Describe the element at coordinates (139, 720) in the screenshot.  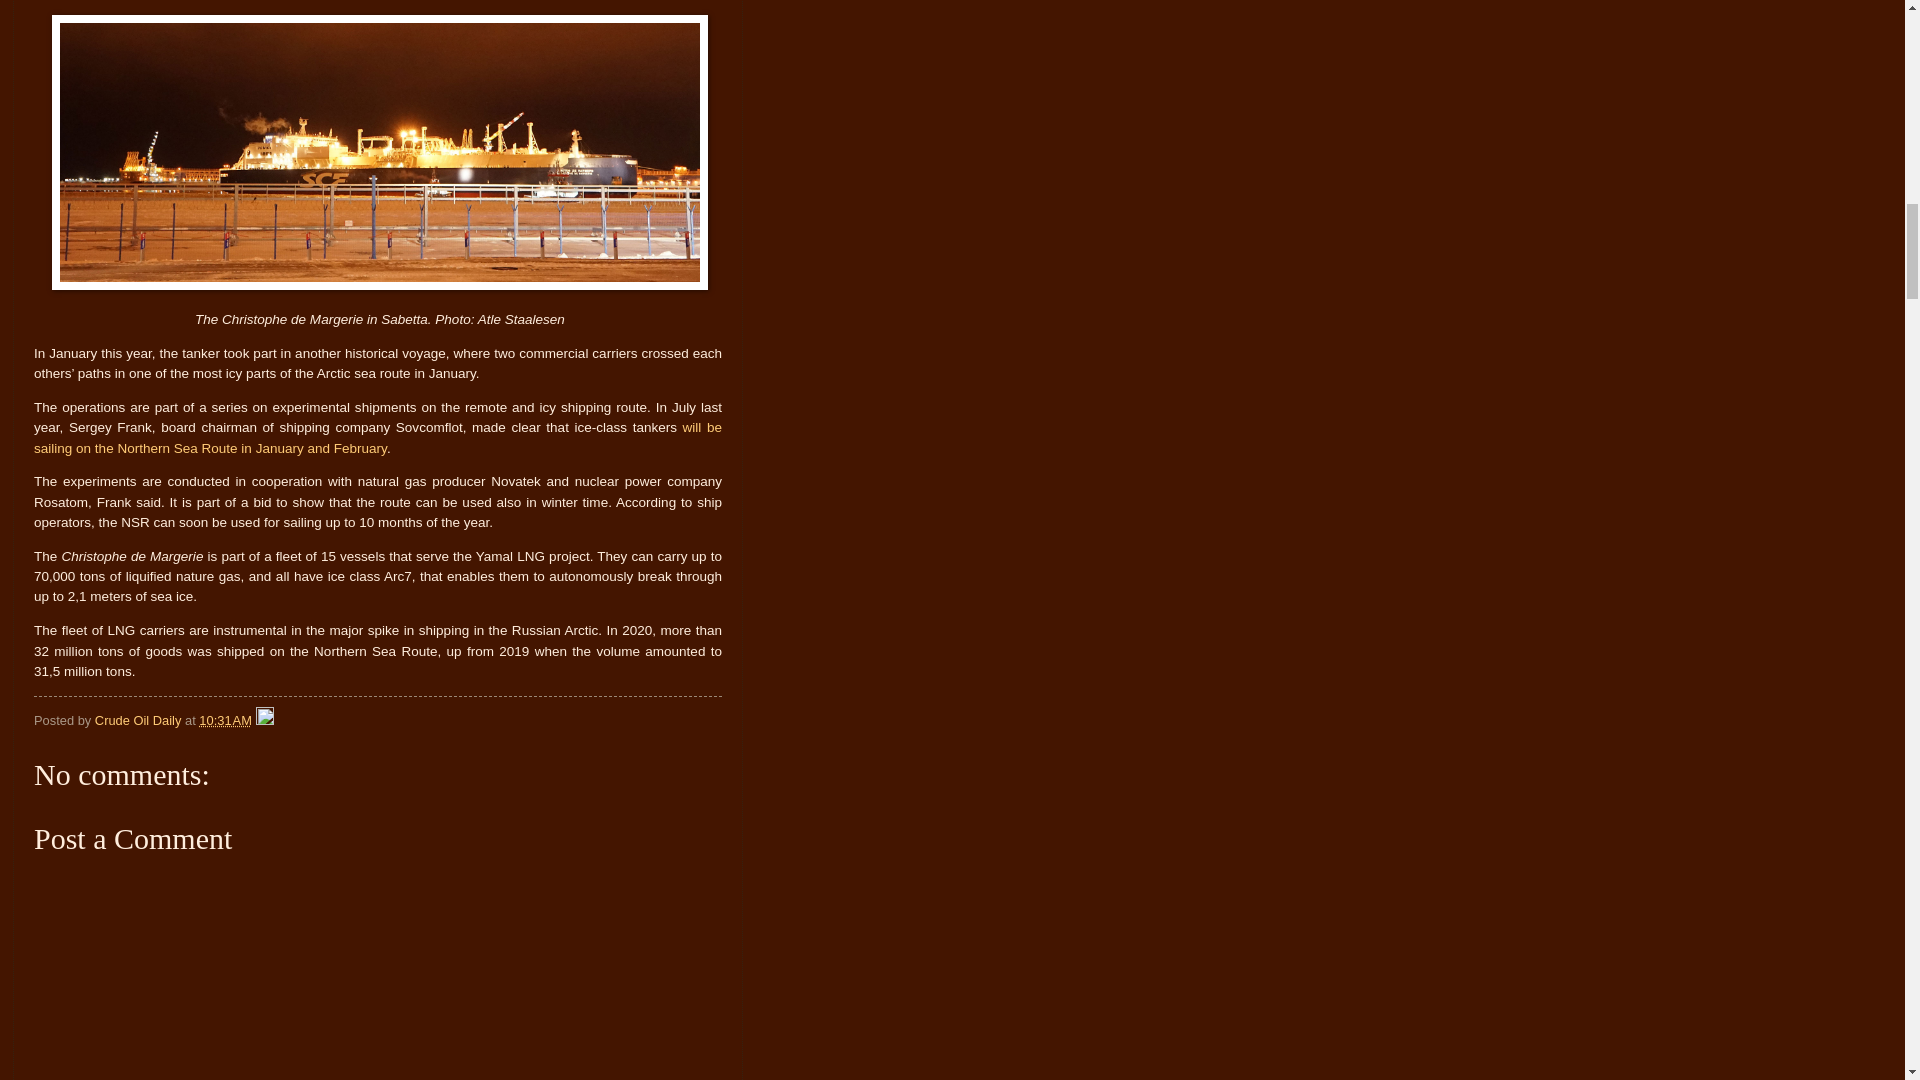
I see `Crude Oil Daily` at that location.